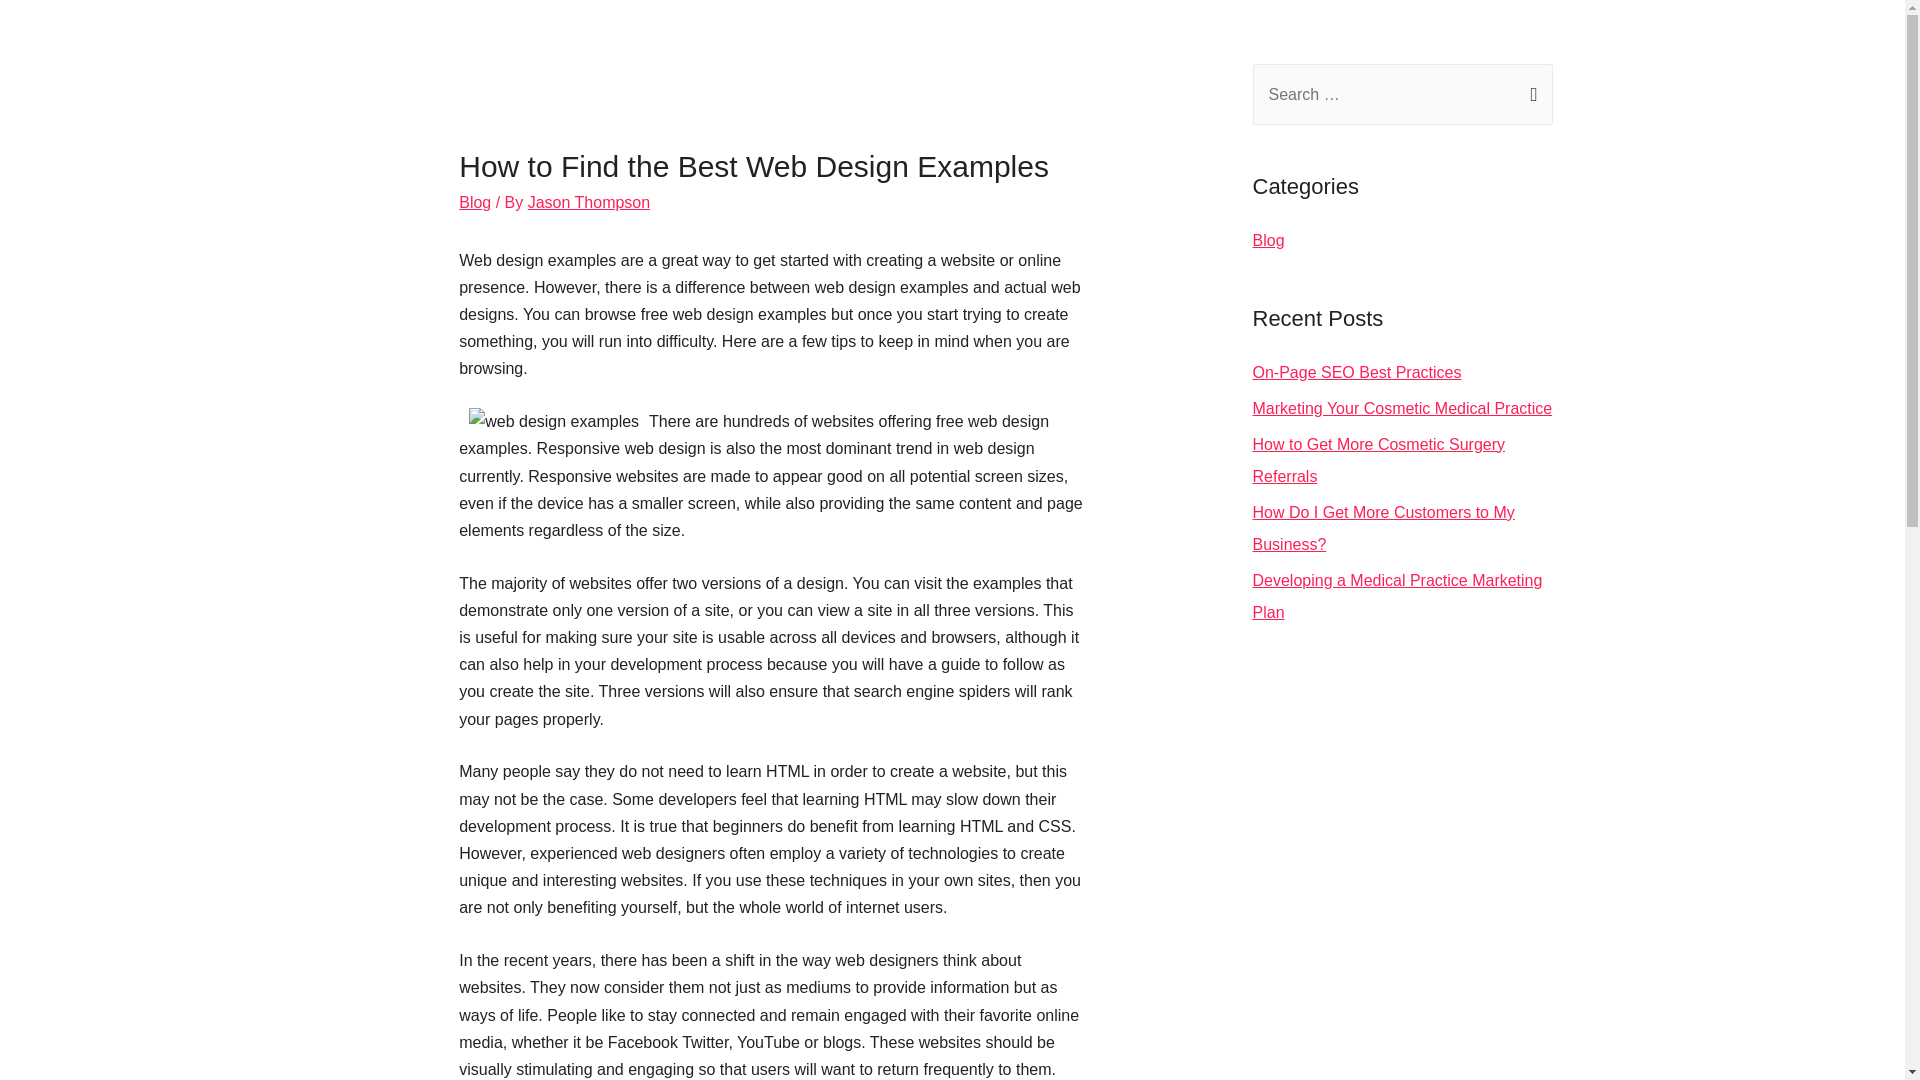 The width and height of the screenshot is (1920, 1080). What do you see at coordinates (1378, 460) in the screenshot?
I see `How to Get More Cosmetic Surgery Referrals` at bounding box center [1378, 460].